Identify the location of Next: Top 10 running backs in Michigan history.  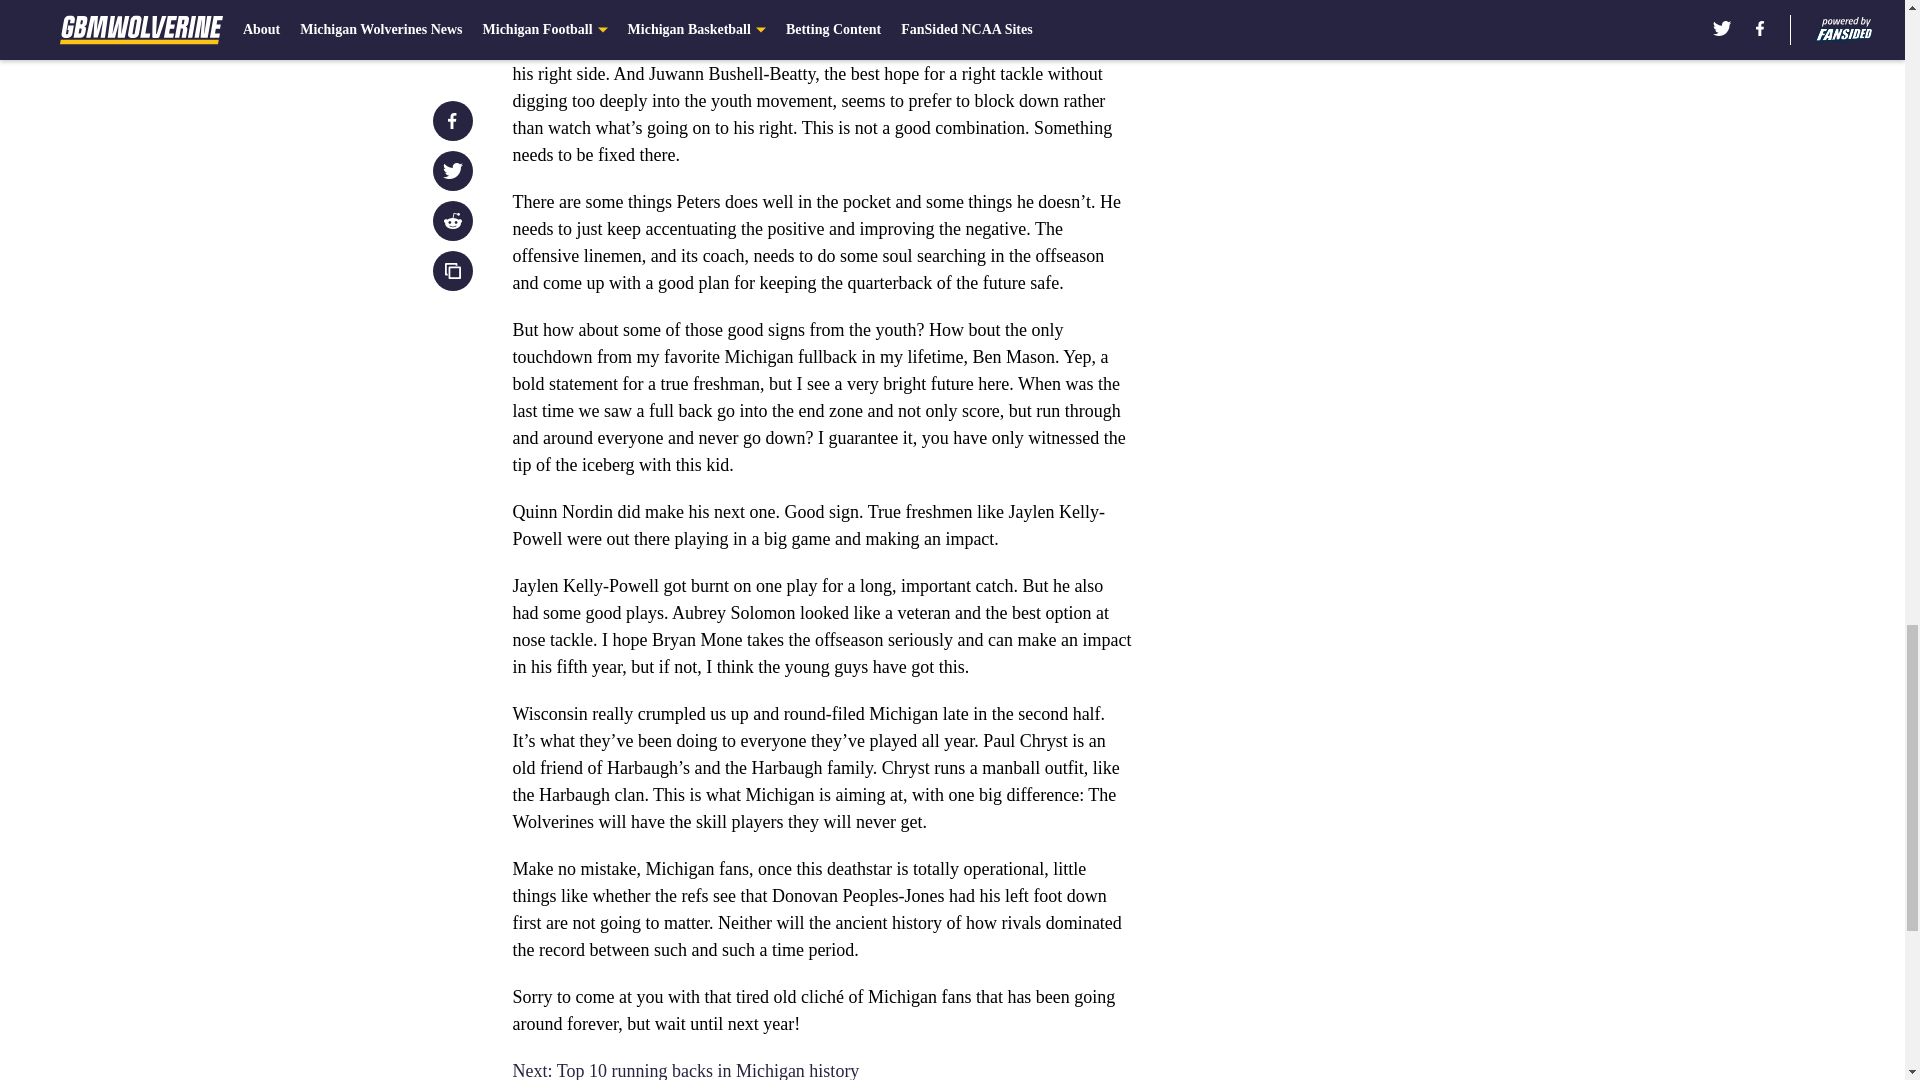
(685, 1070).